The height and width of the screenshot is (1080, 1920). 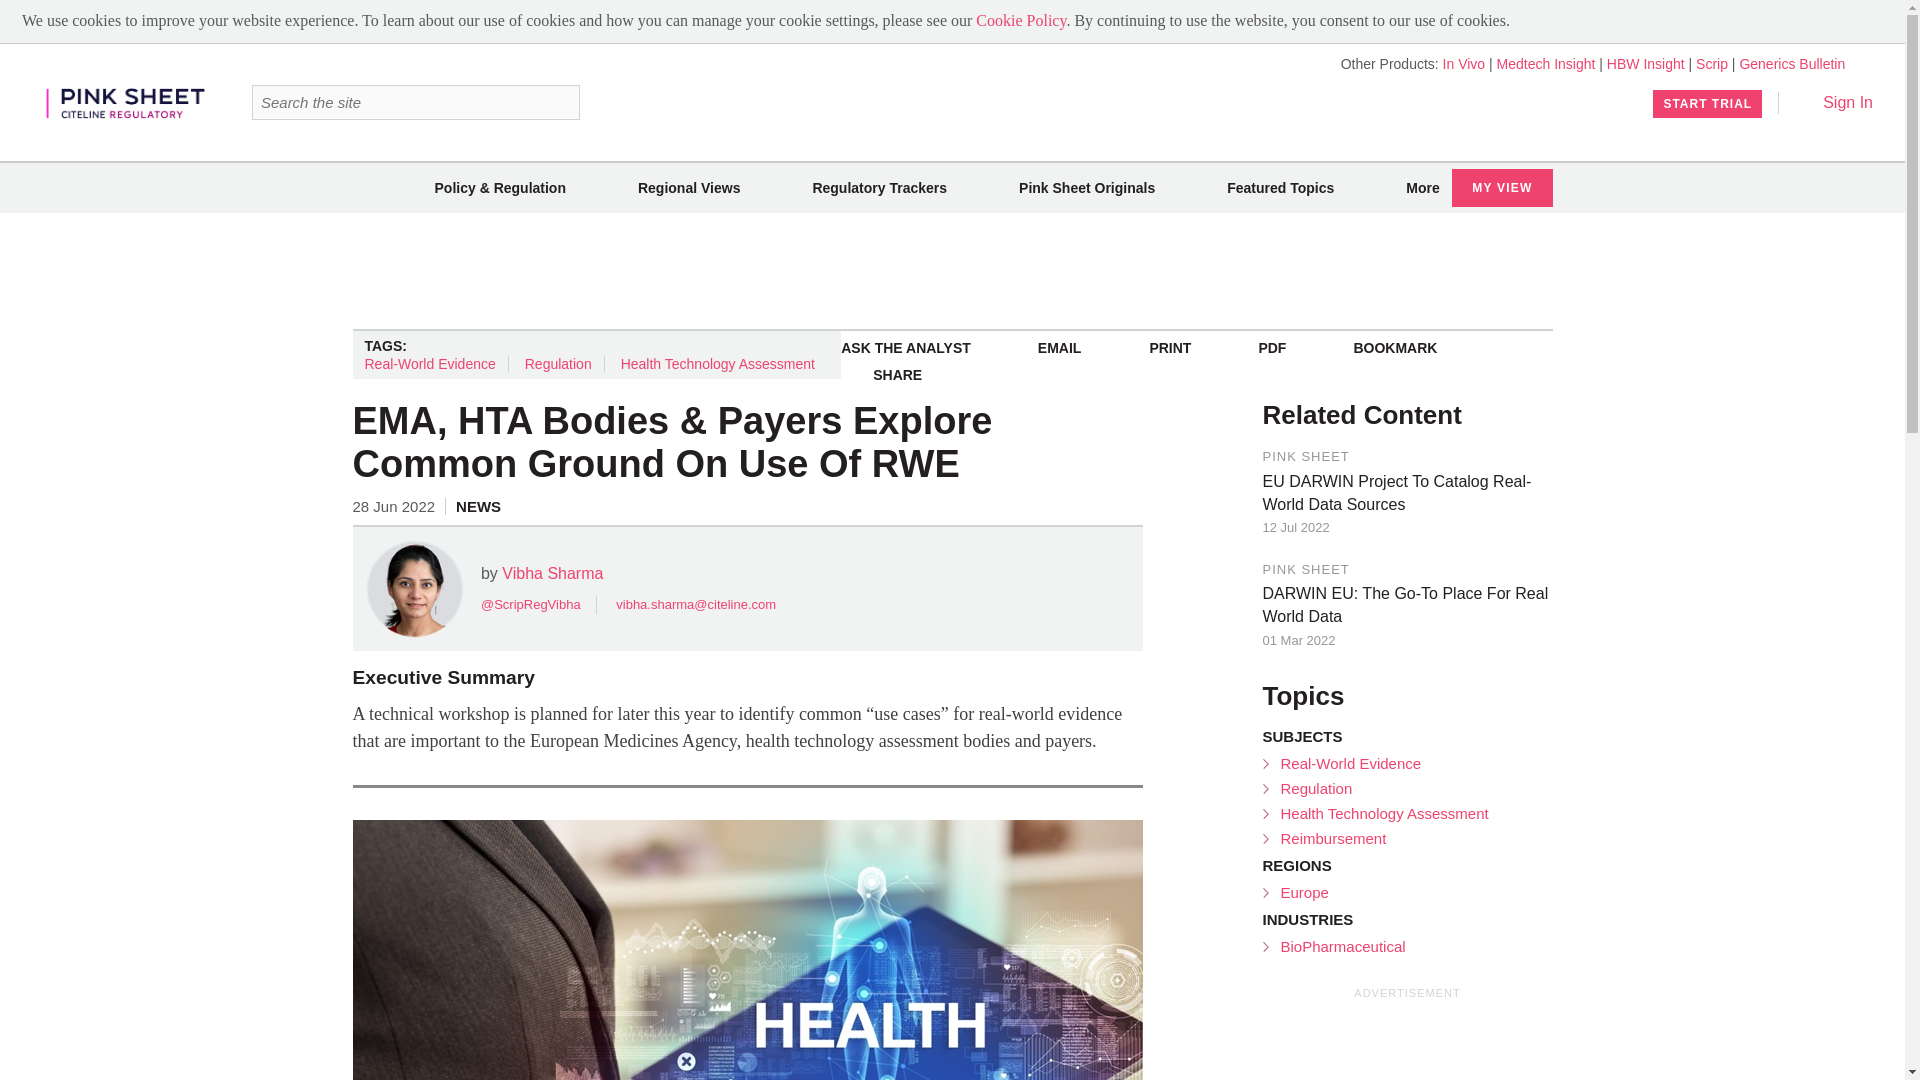 I want to click on 3rd party ad content, so click(x=951, y=270).